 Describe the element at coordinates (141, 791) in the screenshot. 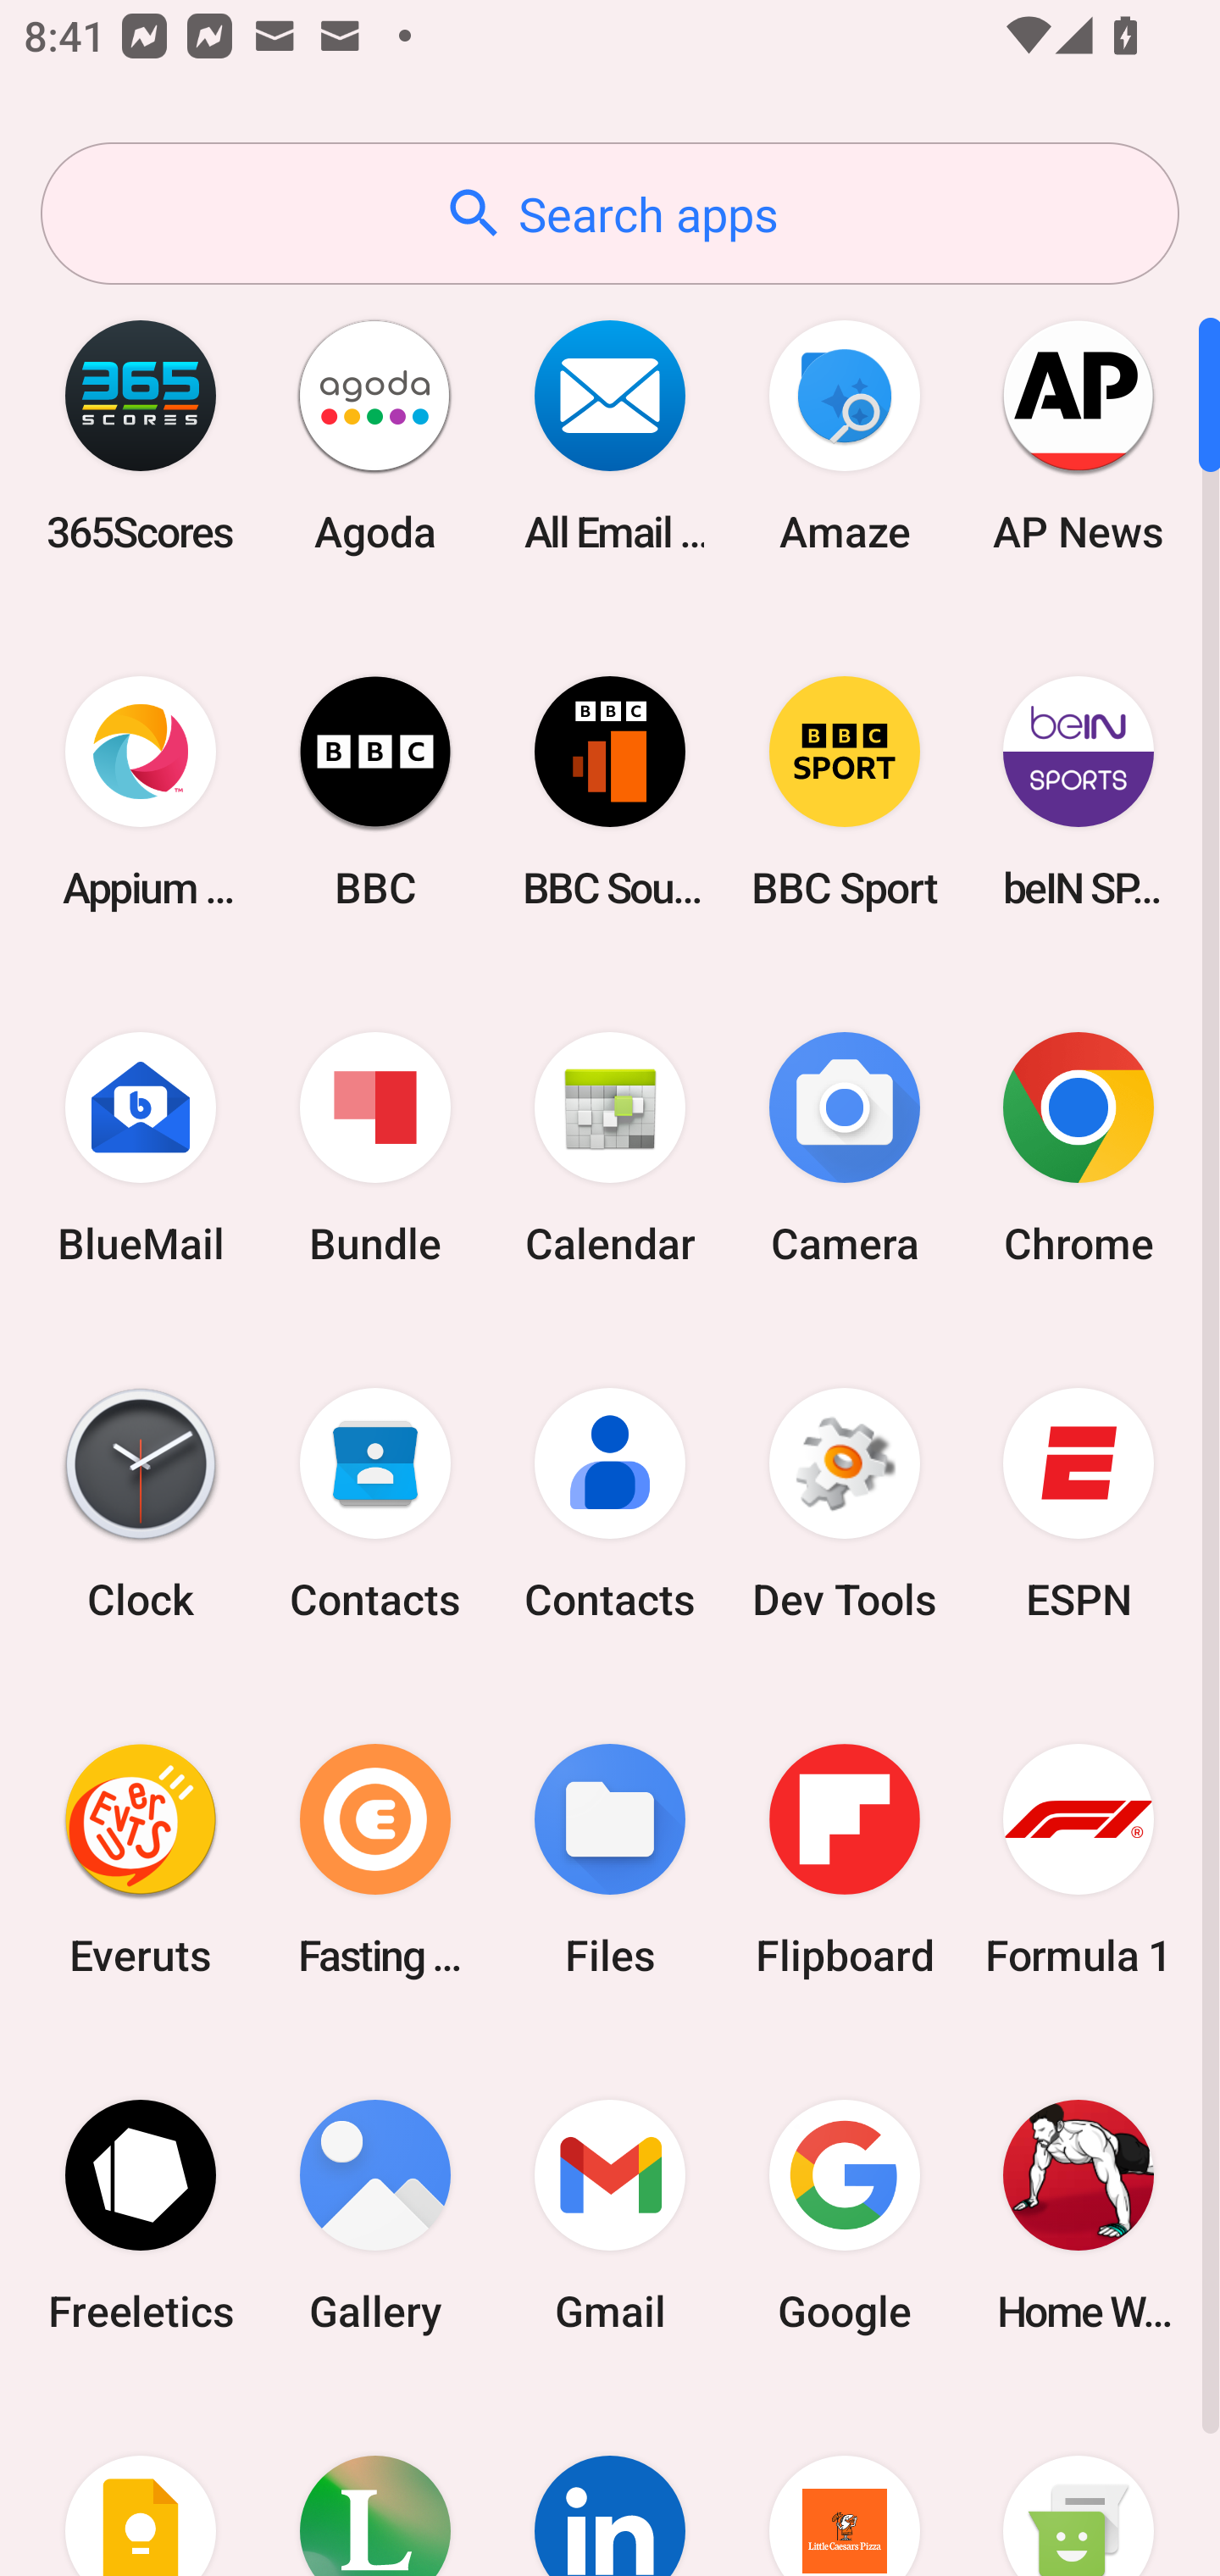

I see `Appium Settings` at that location.